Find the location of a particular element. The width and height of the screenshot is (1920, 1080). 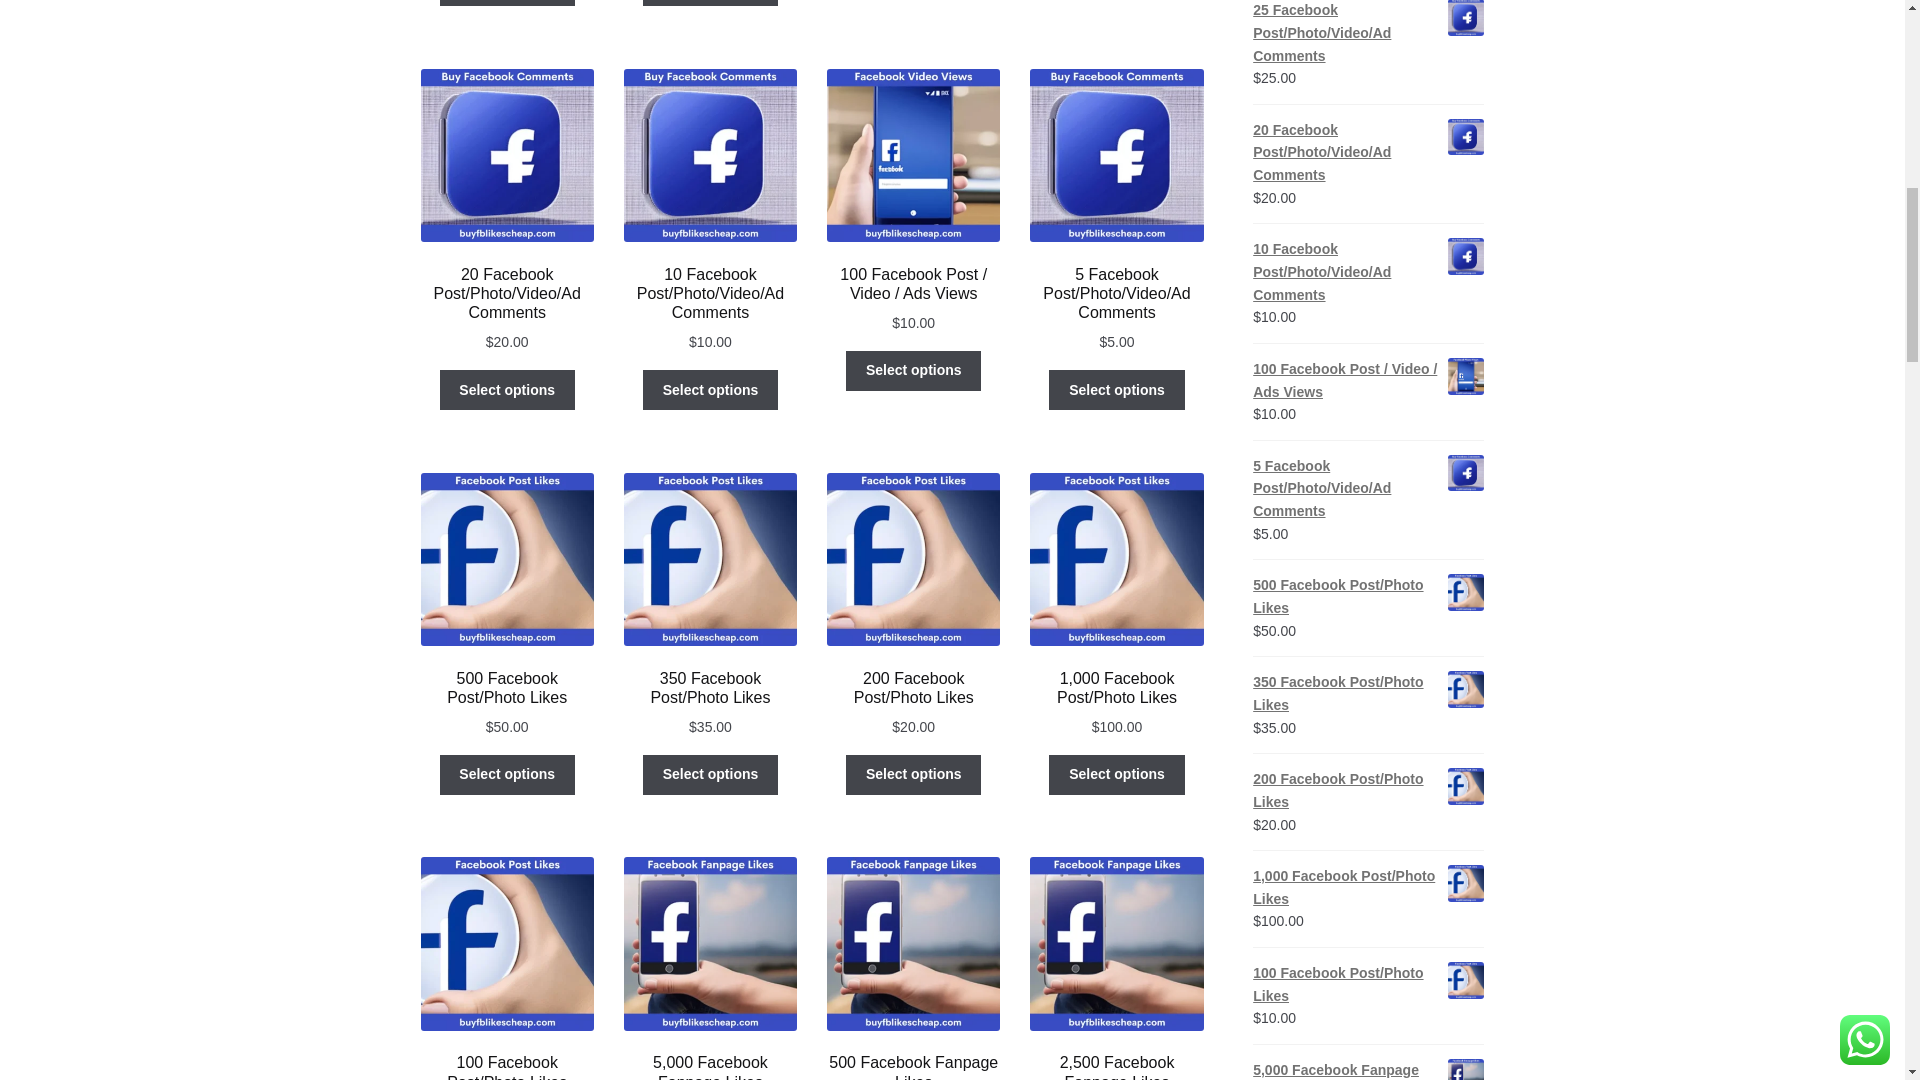

Select options is located at coordinates (506, 390).